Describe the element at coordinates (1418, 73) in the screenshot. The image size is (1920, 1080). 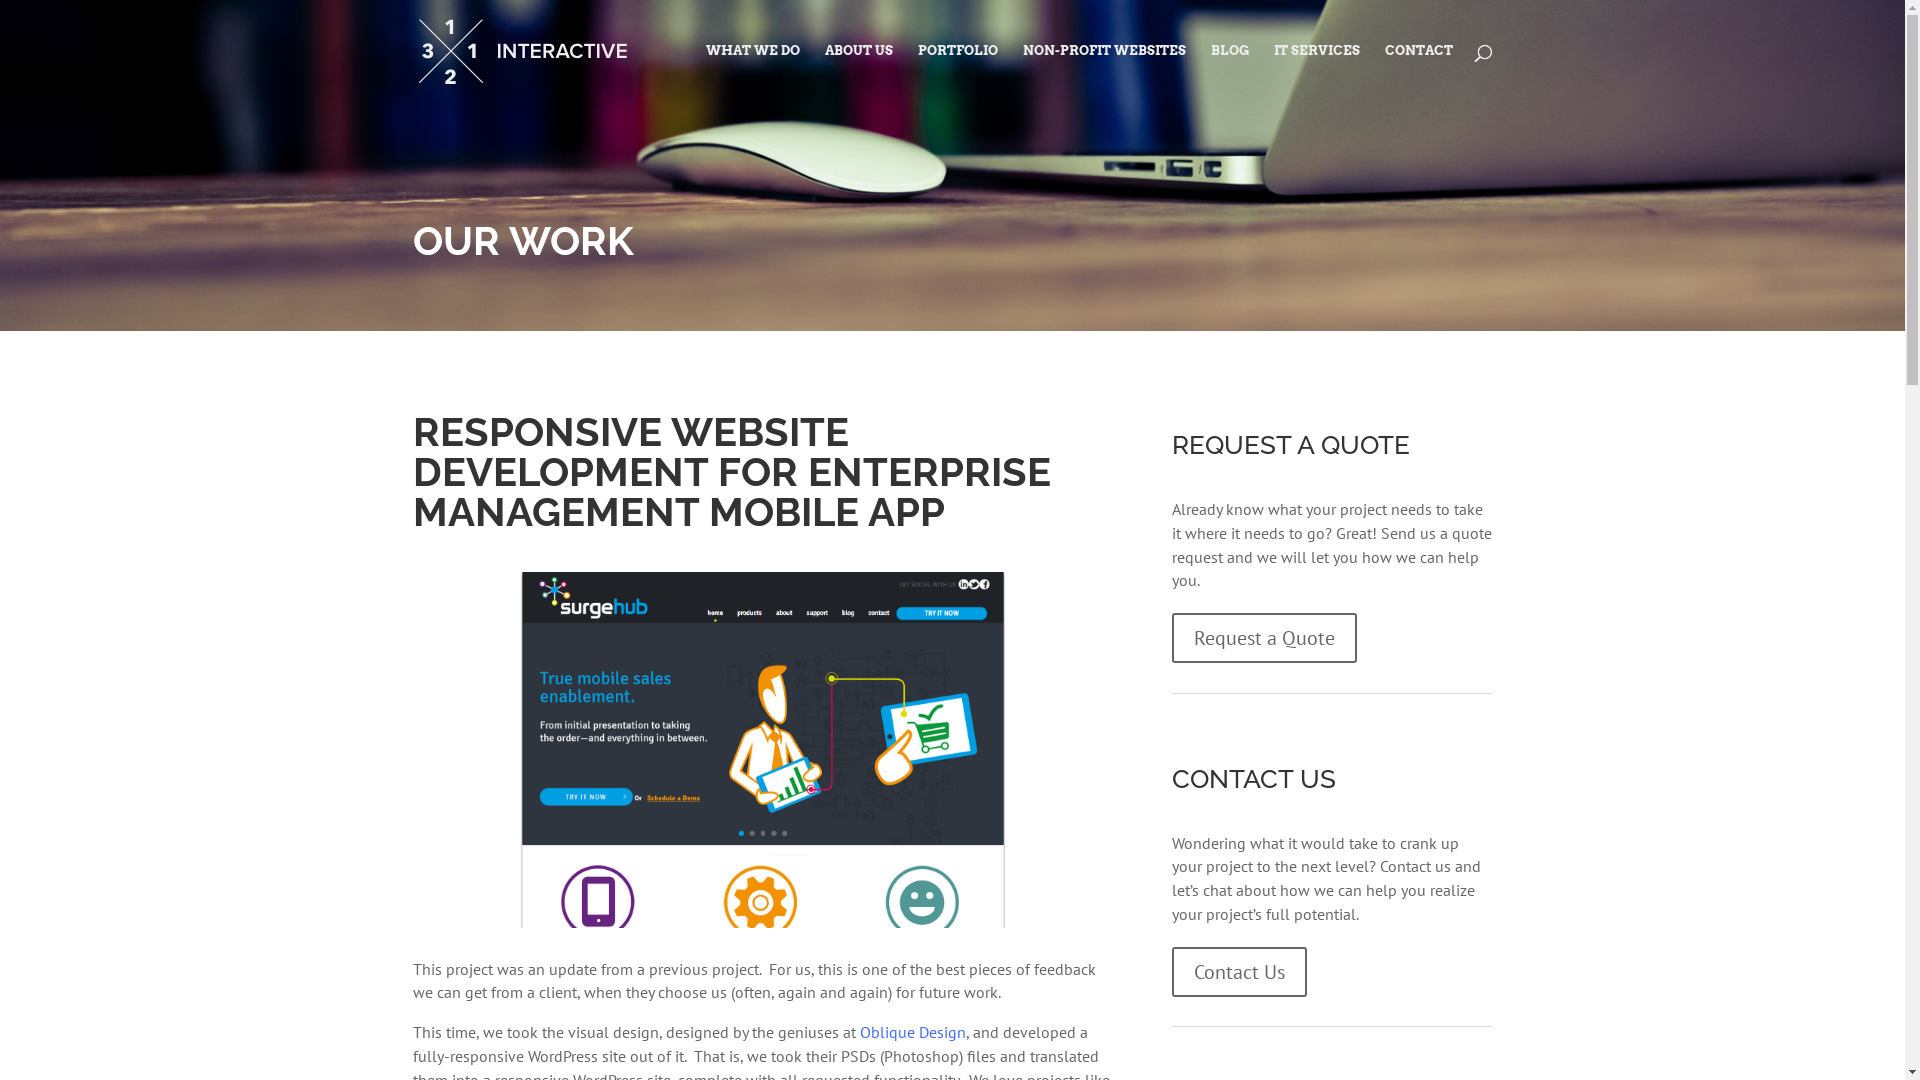
I see `CONTACT` at that location.